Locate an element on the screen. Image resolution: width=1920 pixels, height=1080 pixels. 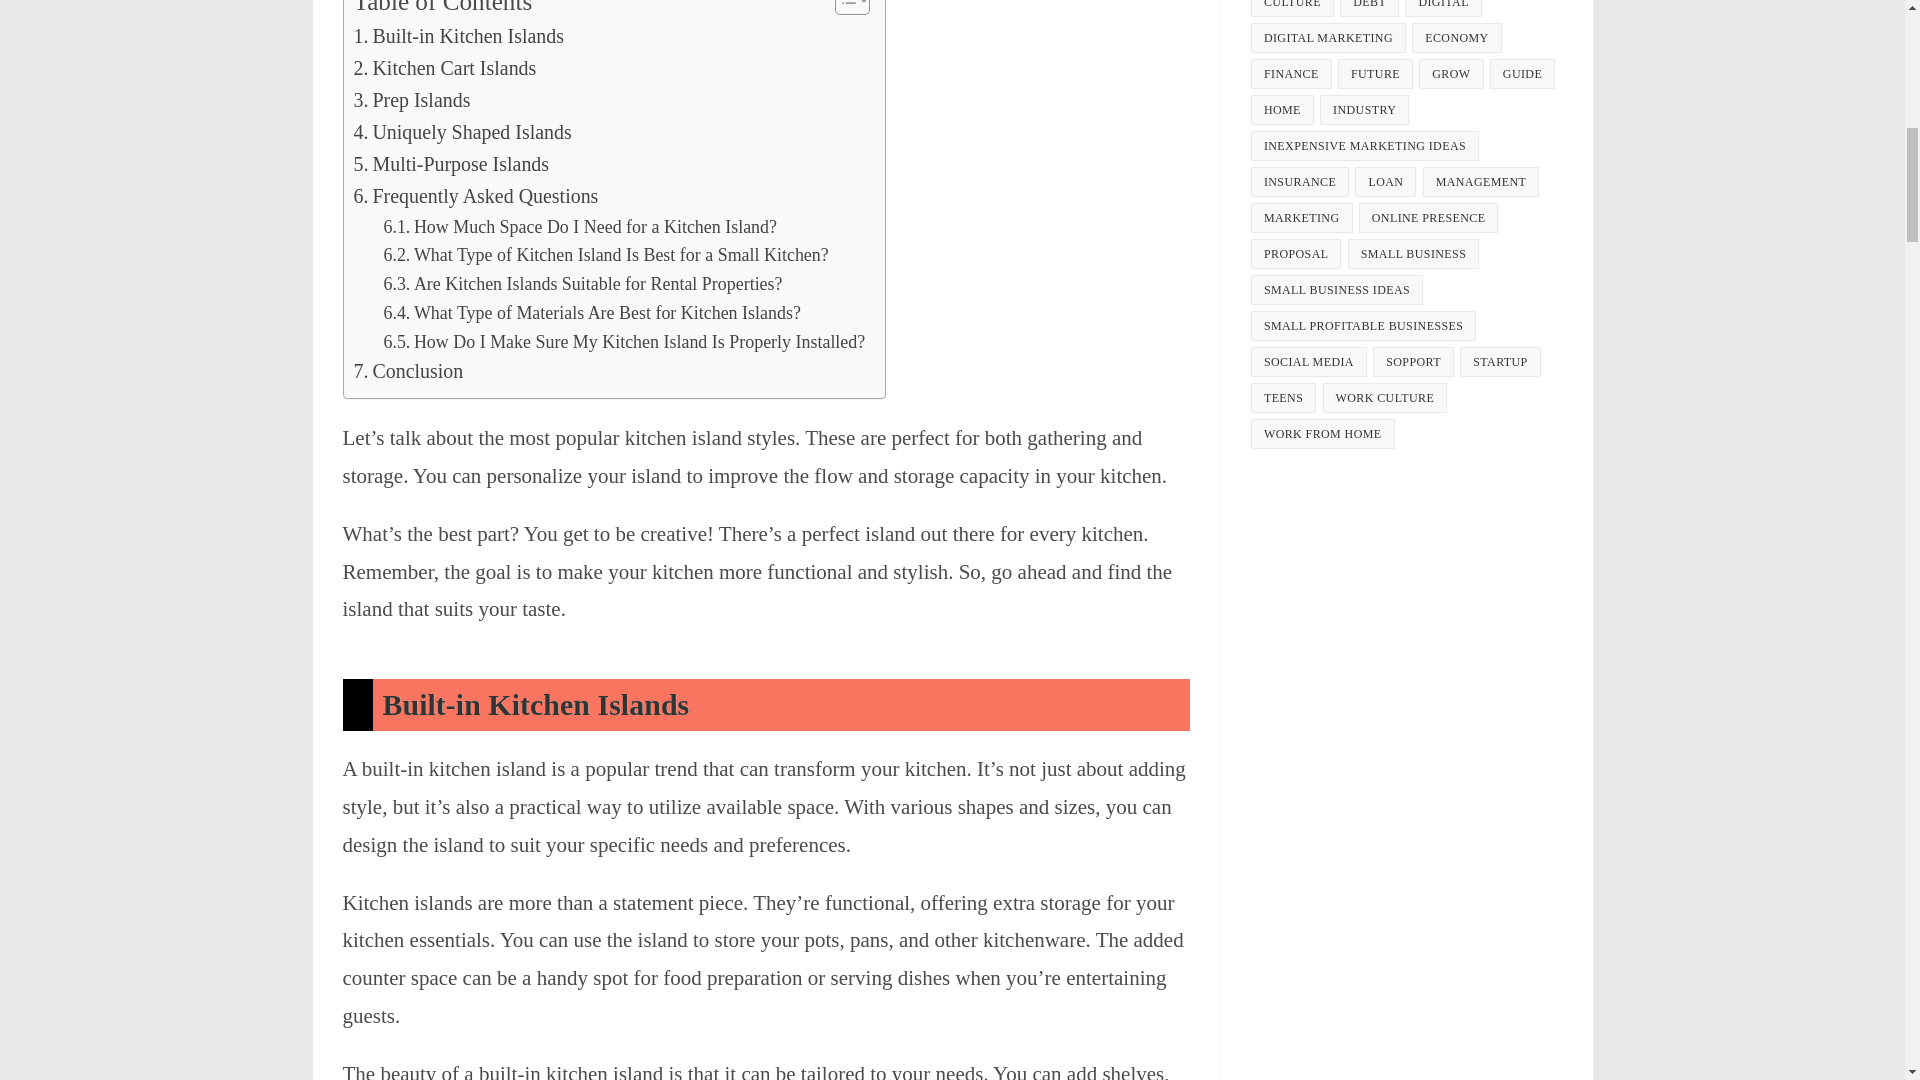
Built-in Kitchen Islands is located at coordinates (458, 36).